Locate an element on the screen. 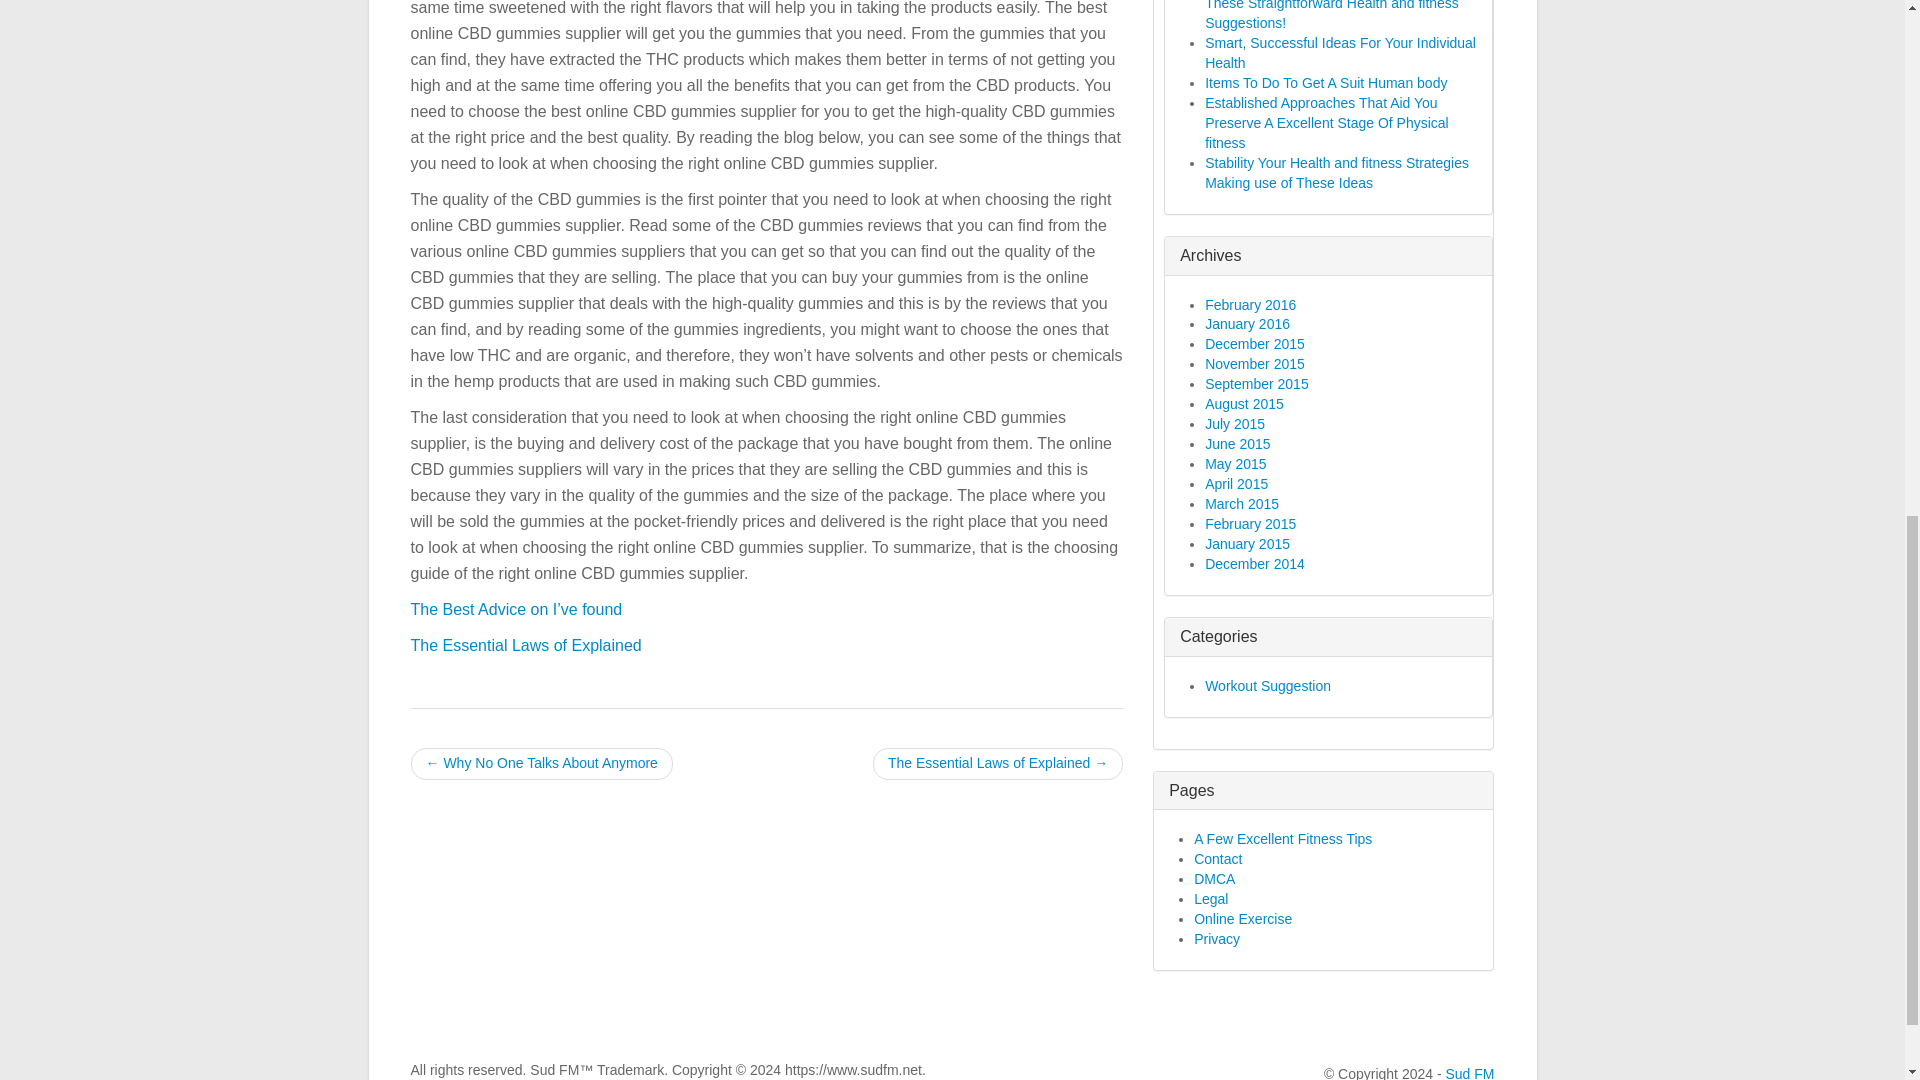 This screenshot has width=1920, height=1080. November 2015 is located at coordinates (1255, 364).